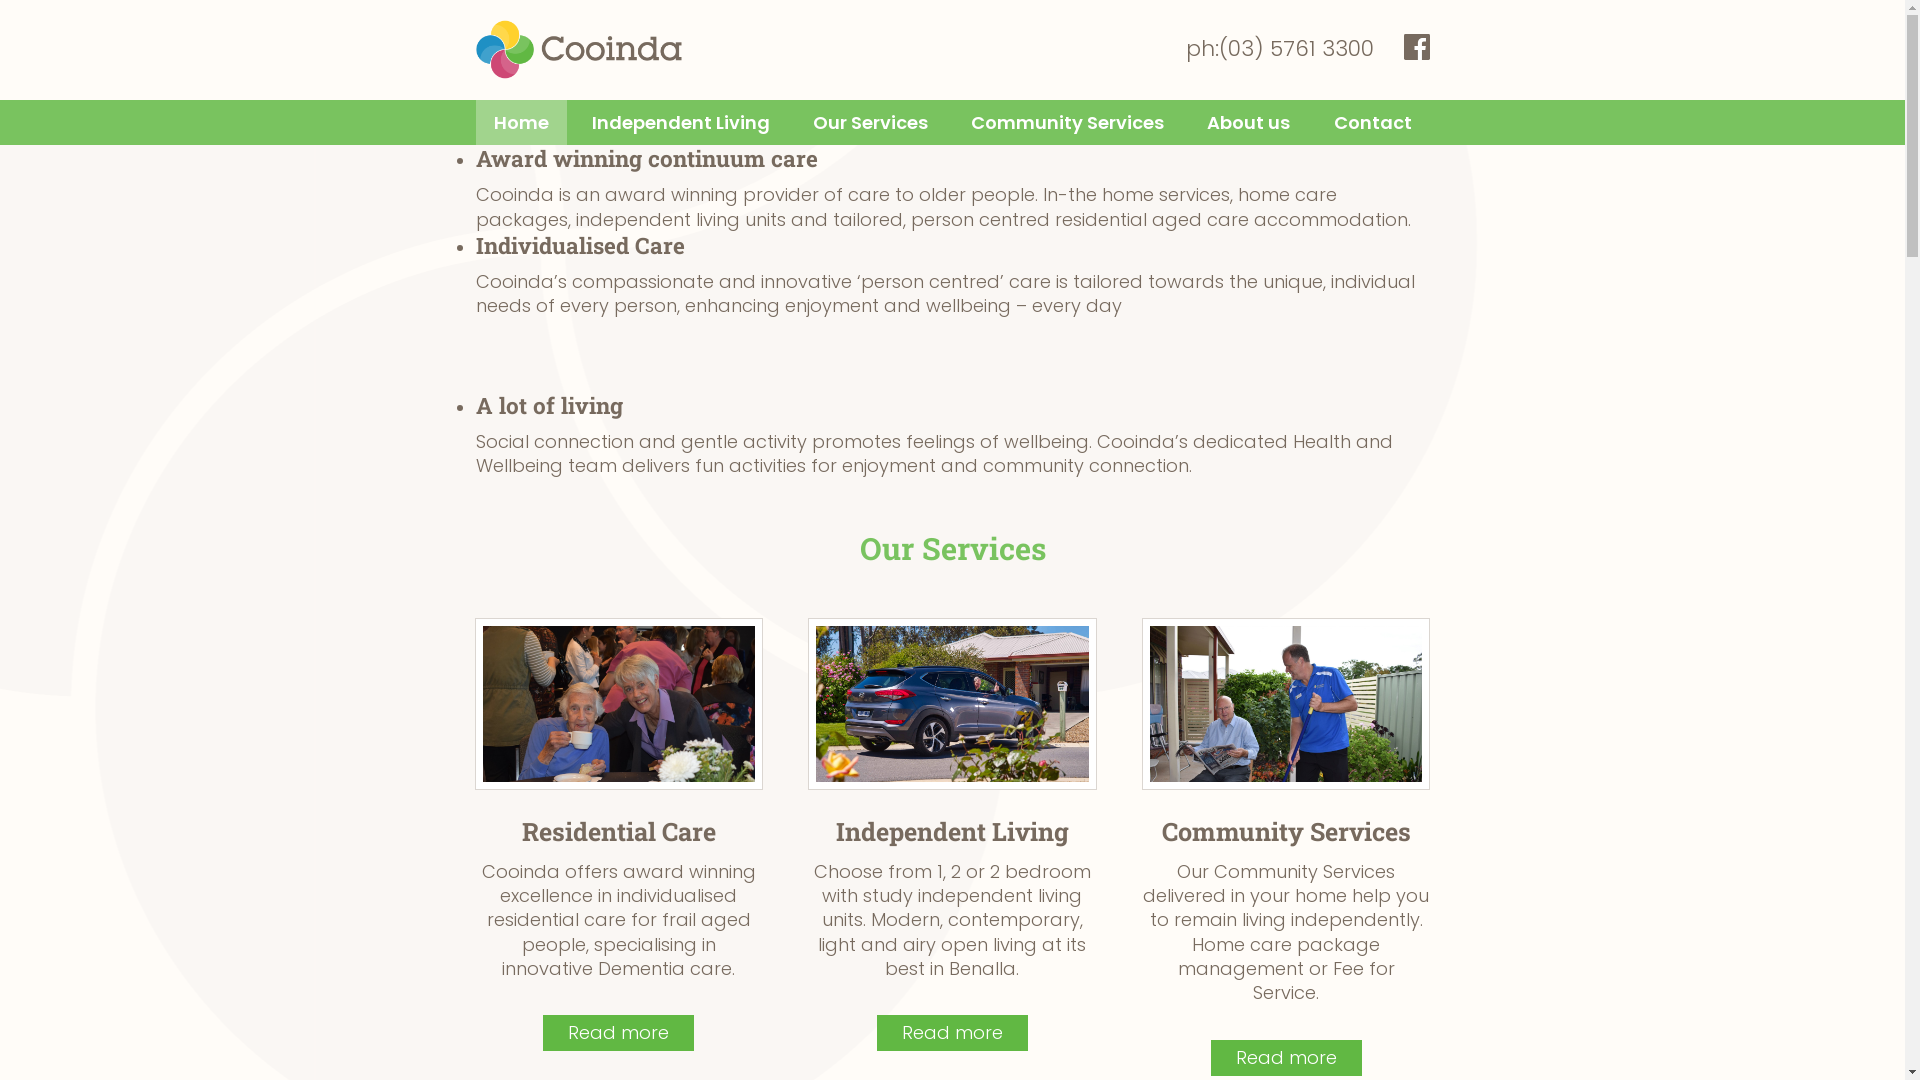 This screenshot has height=1080, width=1920. Describe the element at coordinates (1280, 49) in the screenshot. I see `ph:(03) 5761 3300` at that location.